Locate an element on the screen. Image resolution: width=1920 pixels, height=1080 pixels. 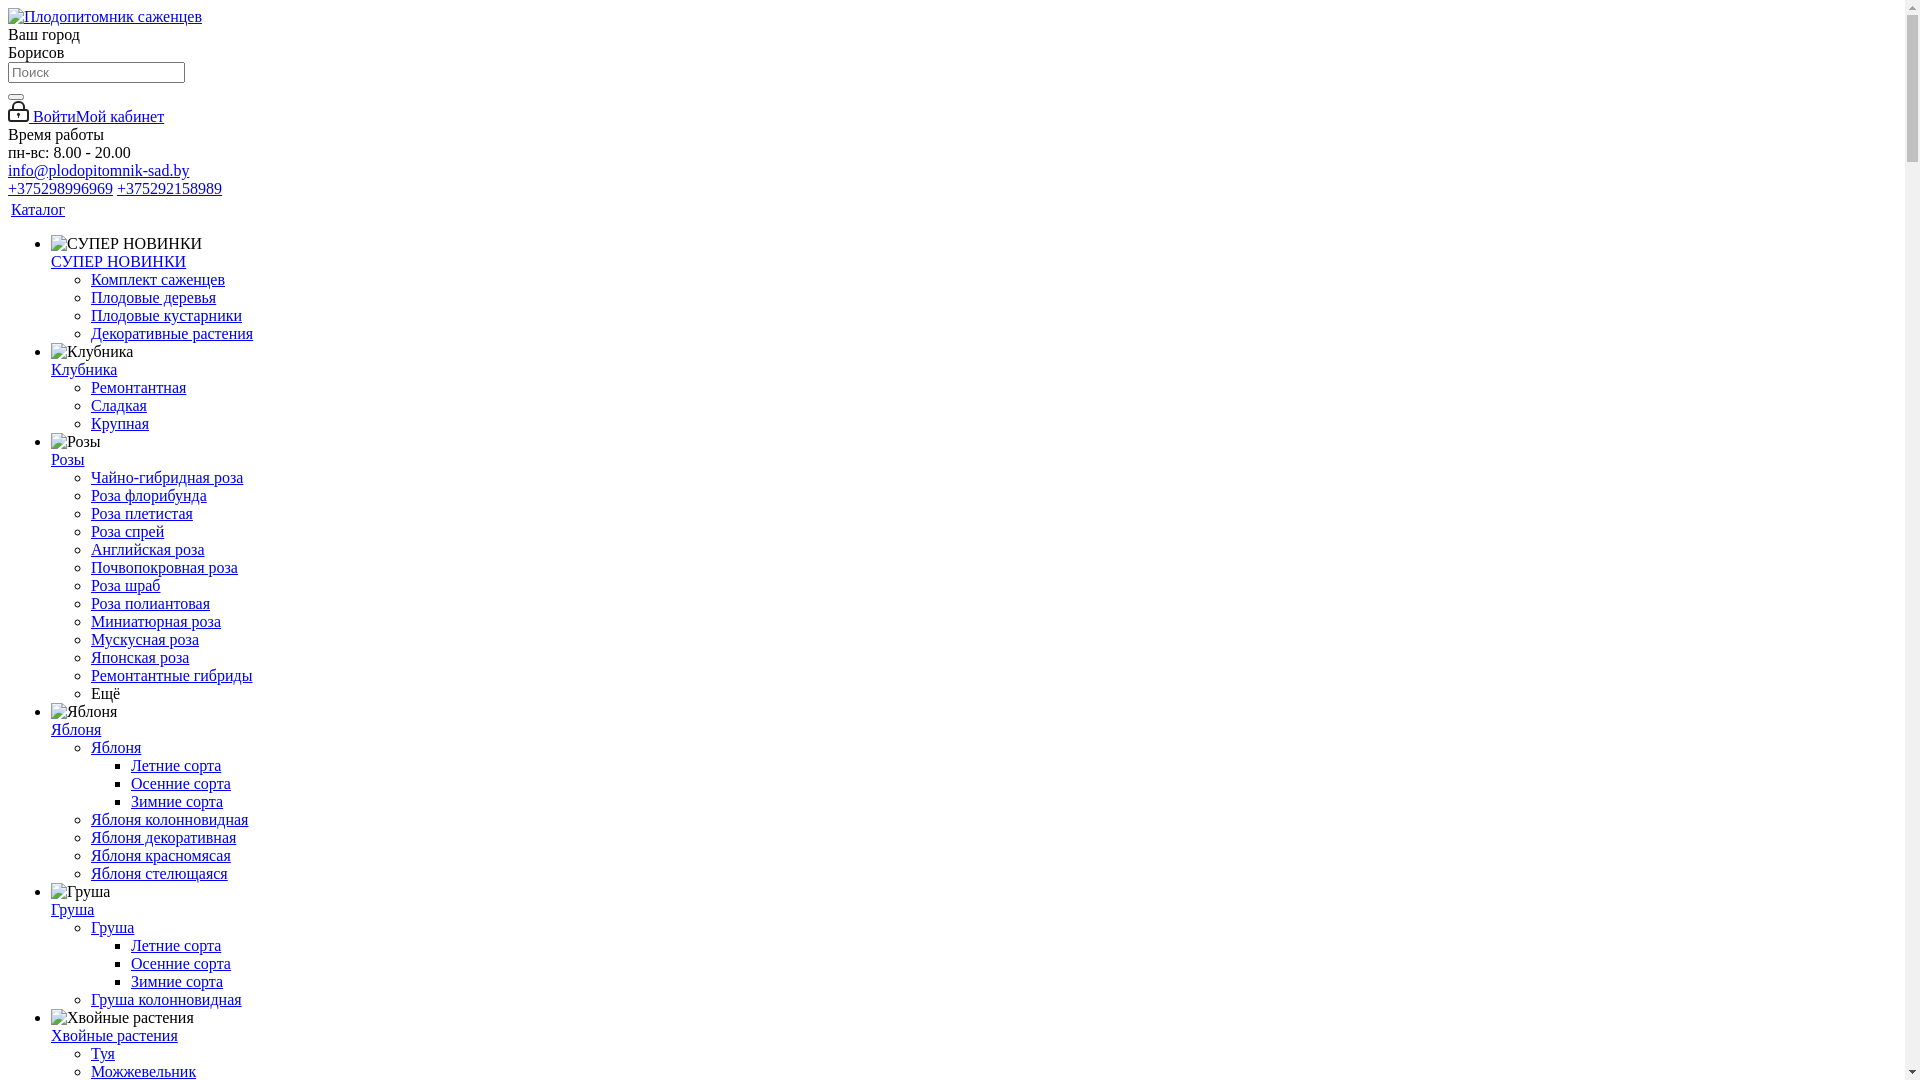
+375298996969 is located at coordinates (60, 188).